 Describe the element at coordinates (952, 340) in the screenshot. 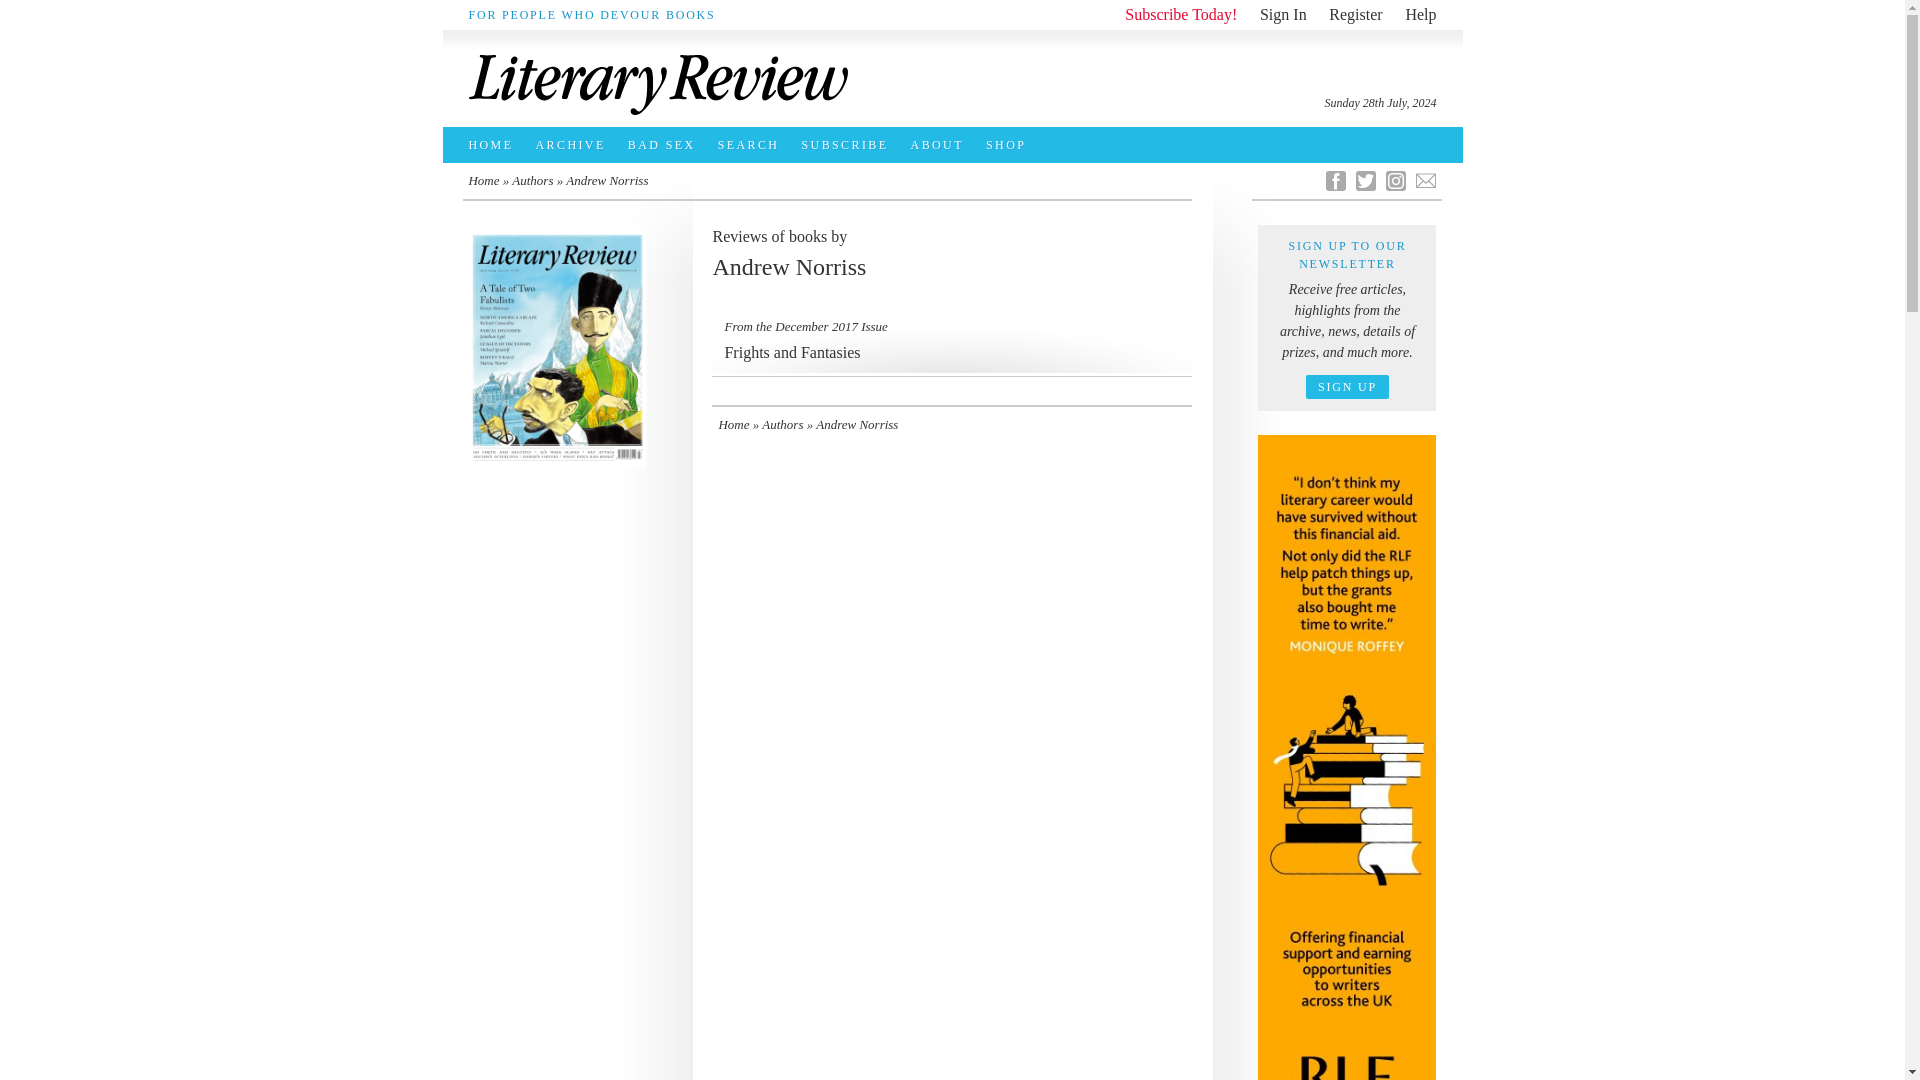

I see `Facebook` at that location.